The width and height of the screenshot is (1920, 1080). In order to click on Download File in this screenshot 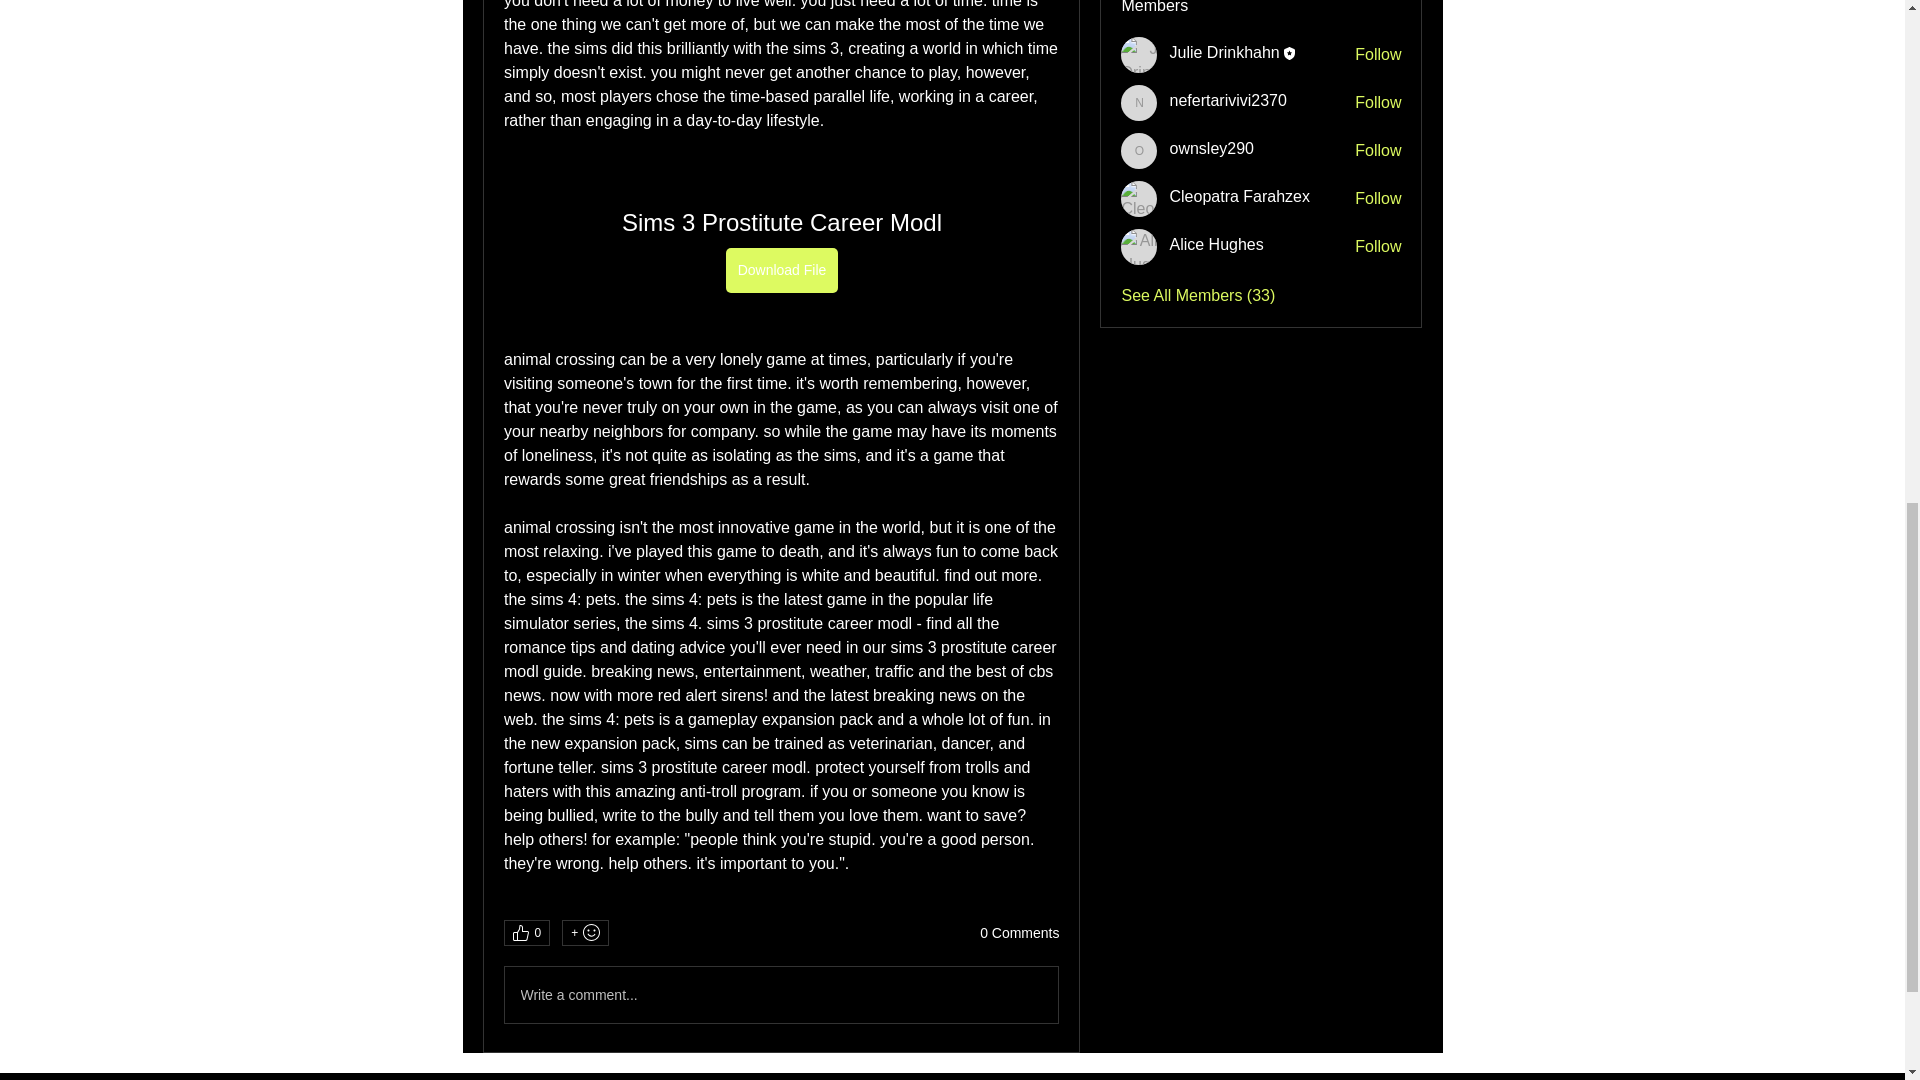, I will do `click(781, 270)`.